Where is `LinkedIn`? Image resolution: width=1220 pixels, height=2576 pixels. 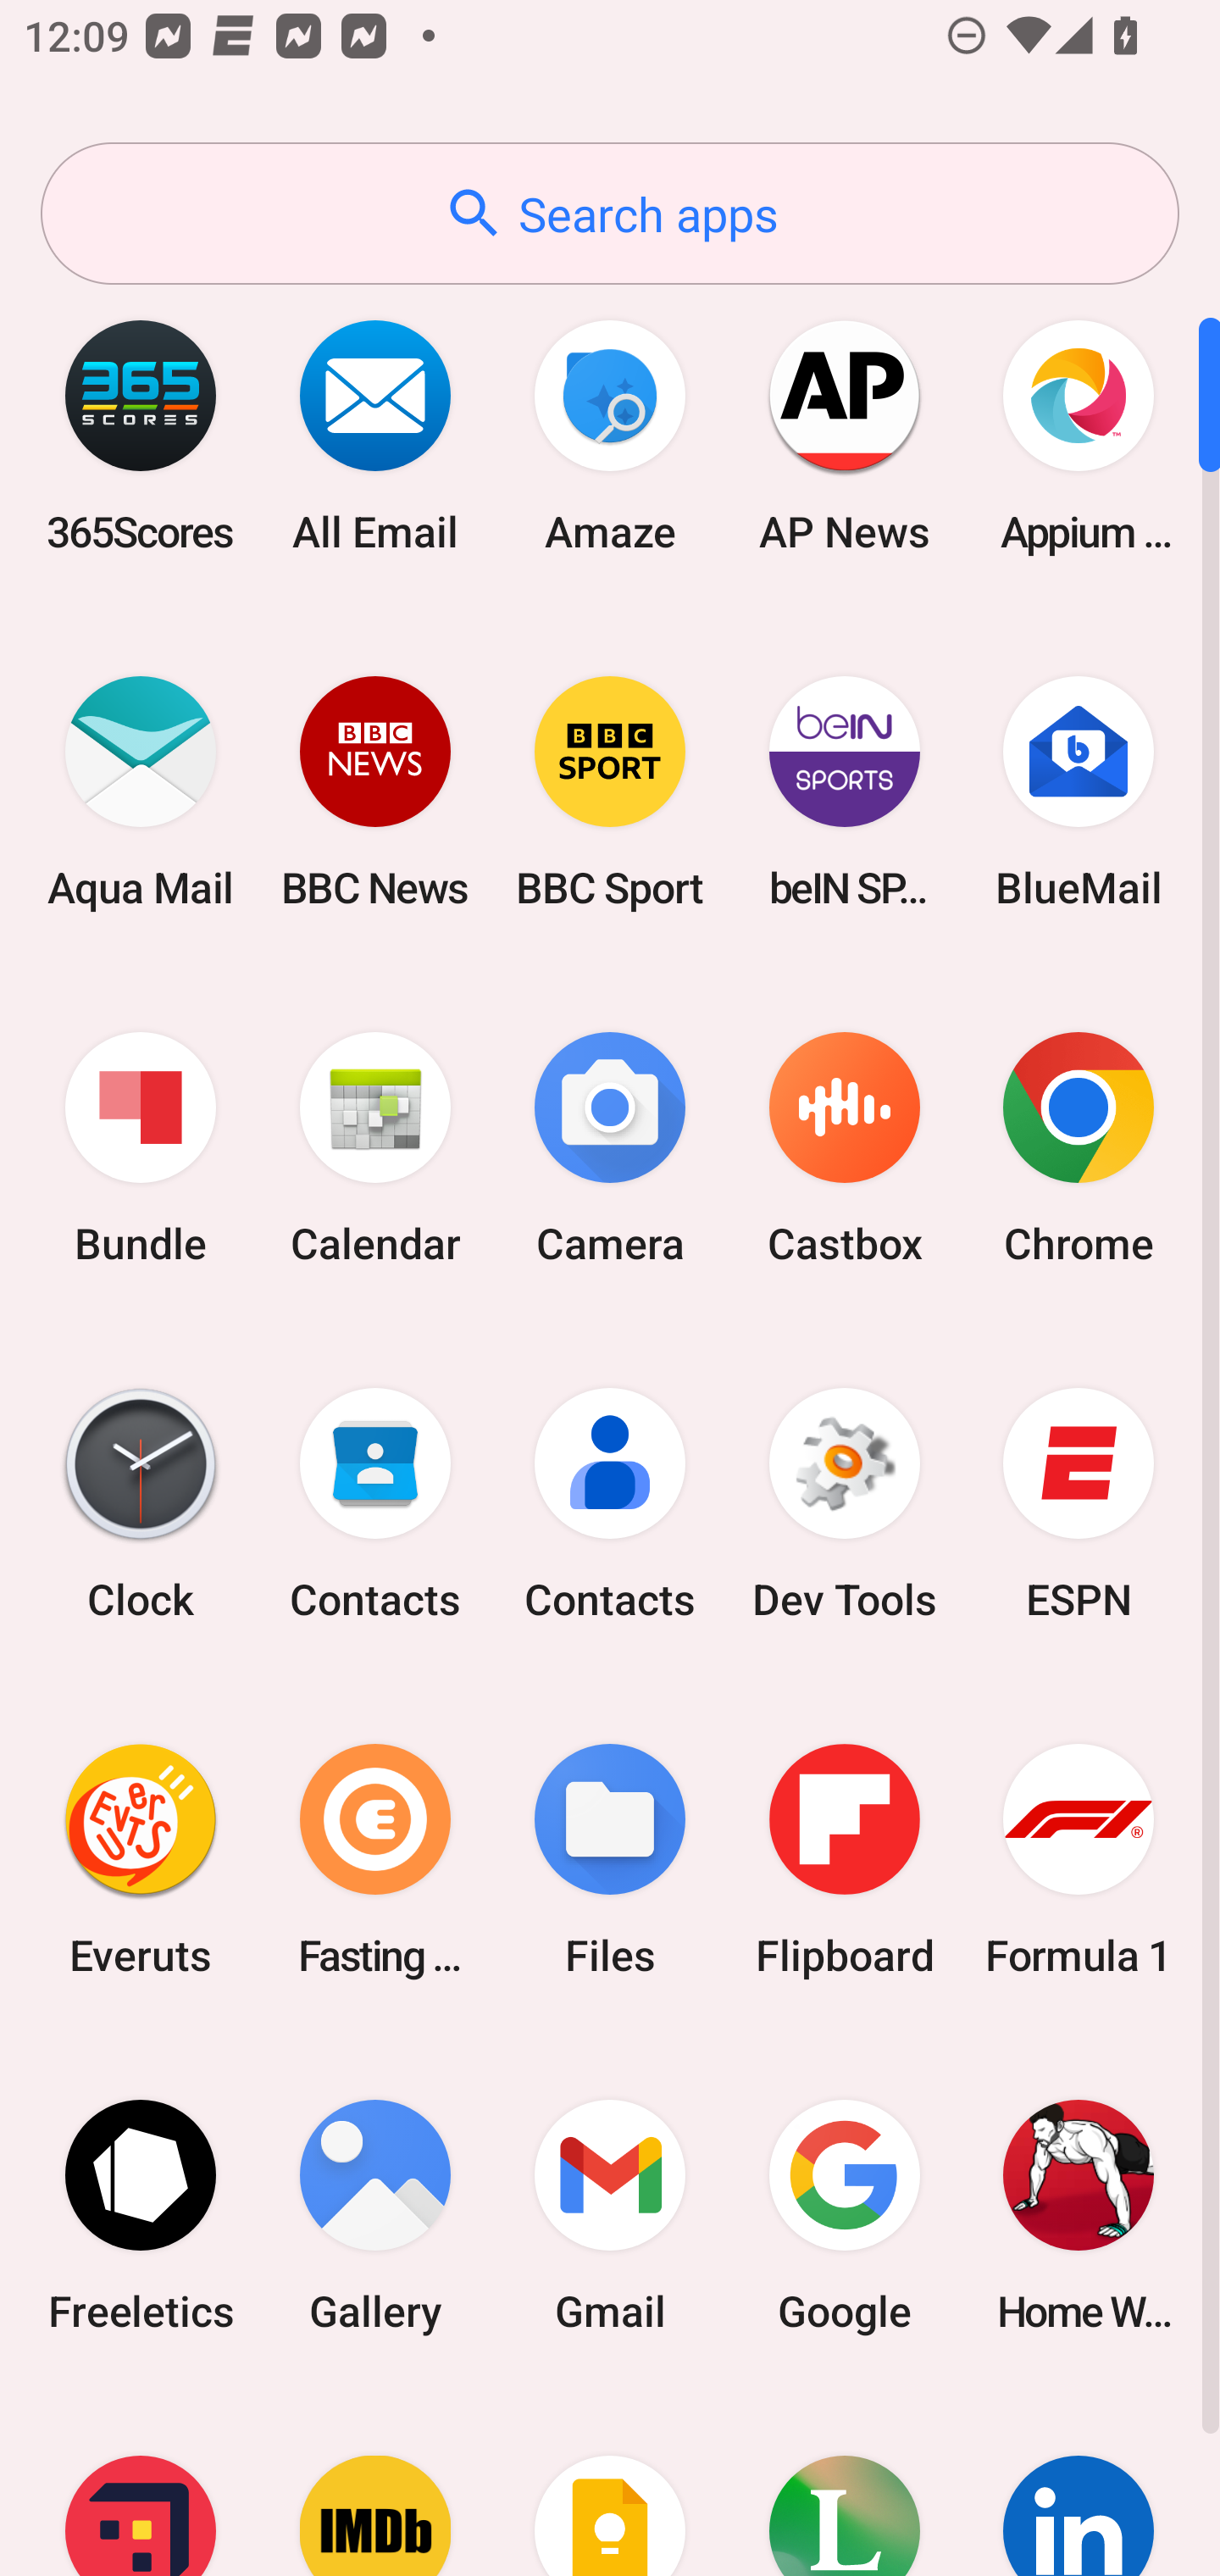
LinkedIn is located at coordinates (1079, 2484).